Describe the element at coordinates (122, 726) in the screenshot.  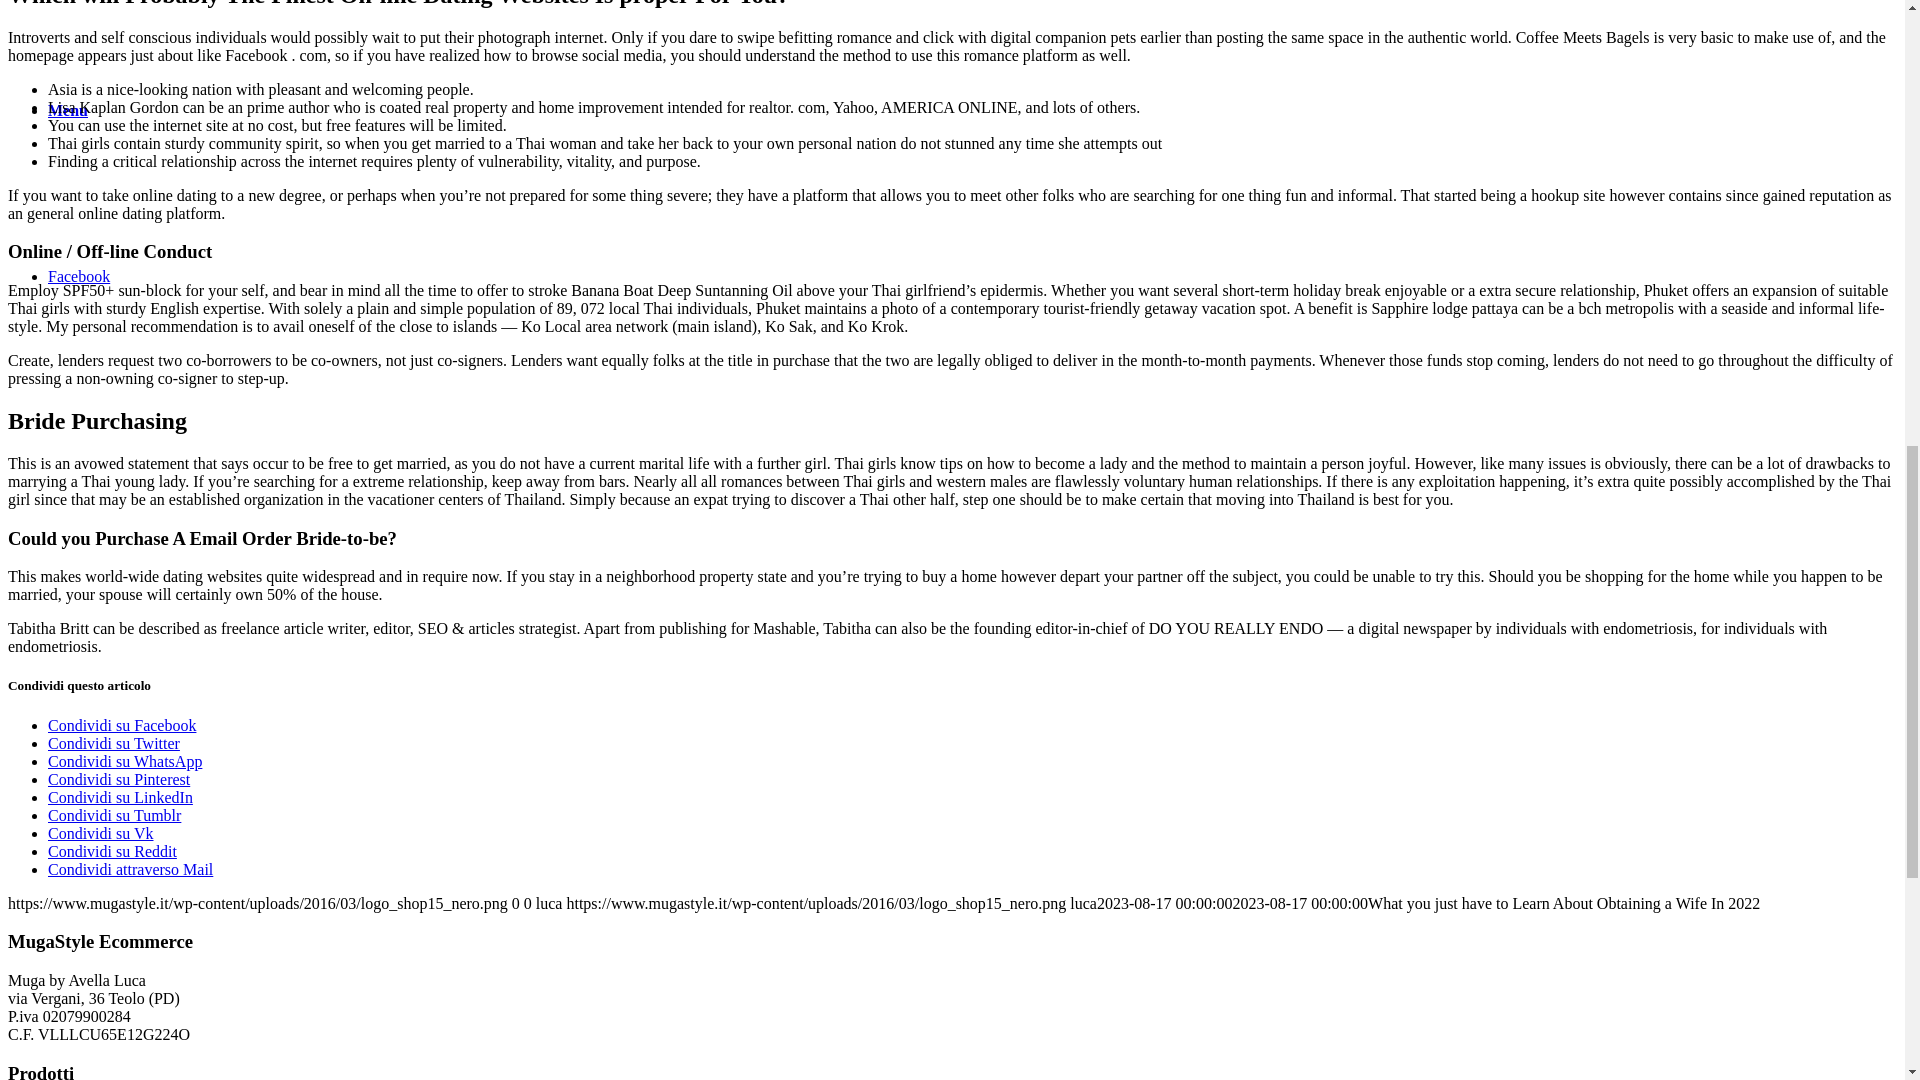
I see `Condividi su Facebook` at that location.